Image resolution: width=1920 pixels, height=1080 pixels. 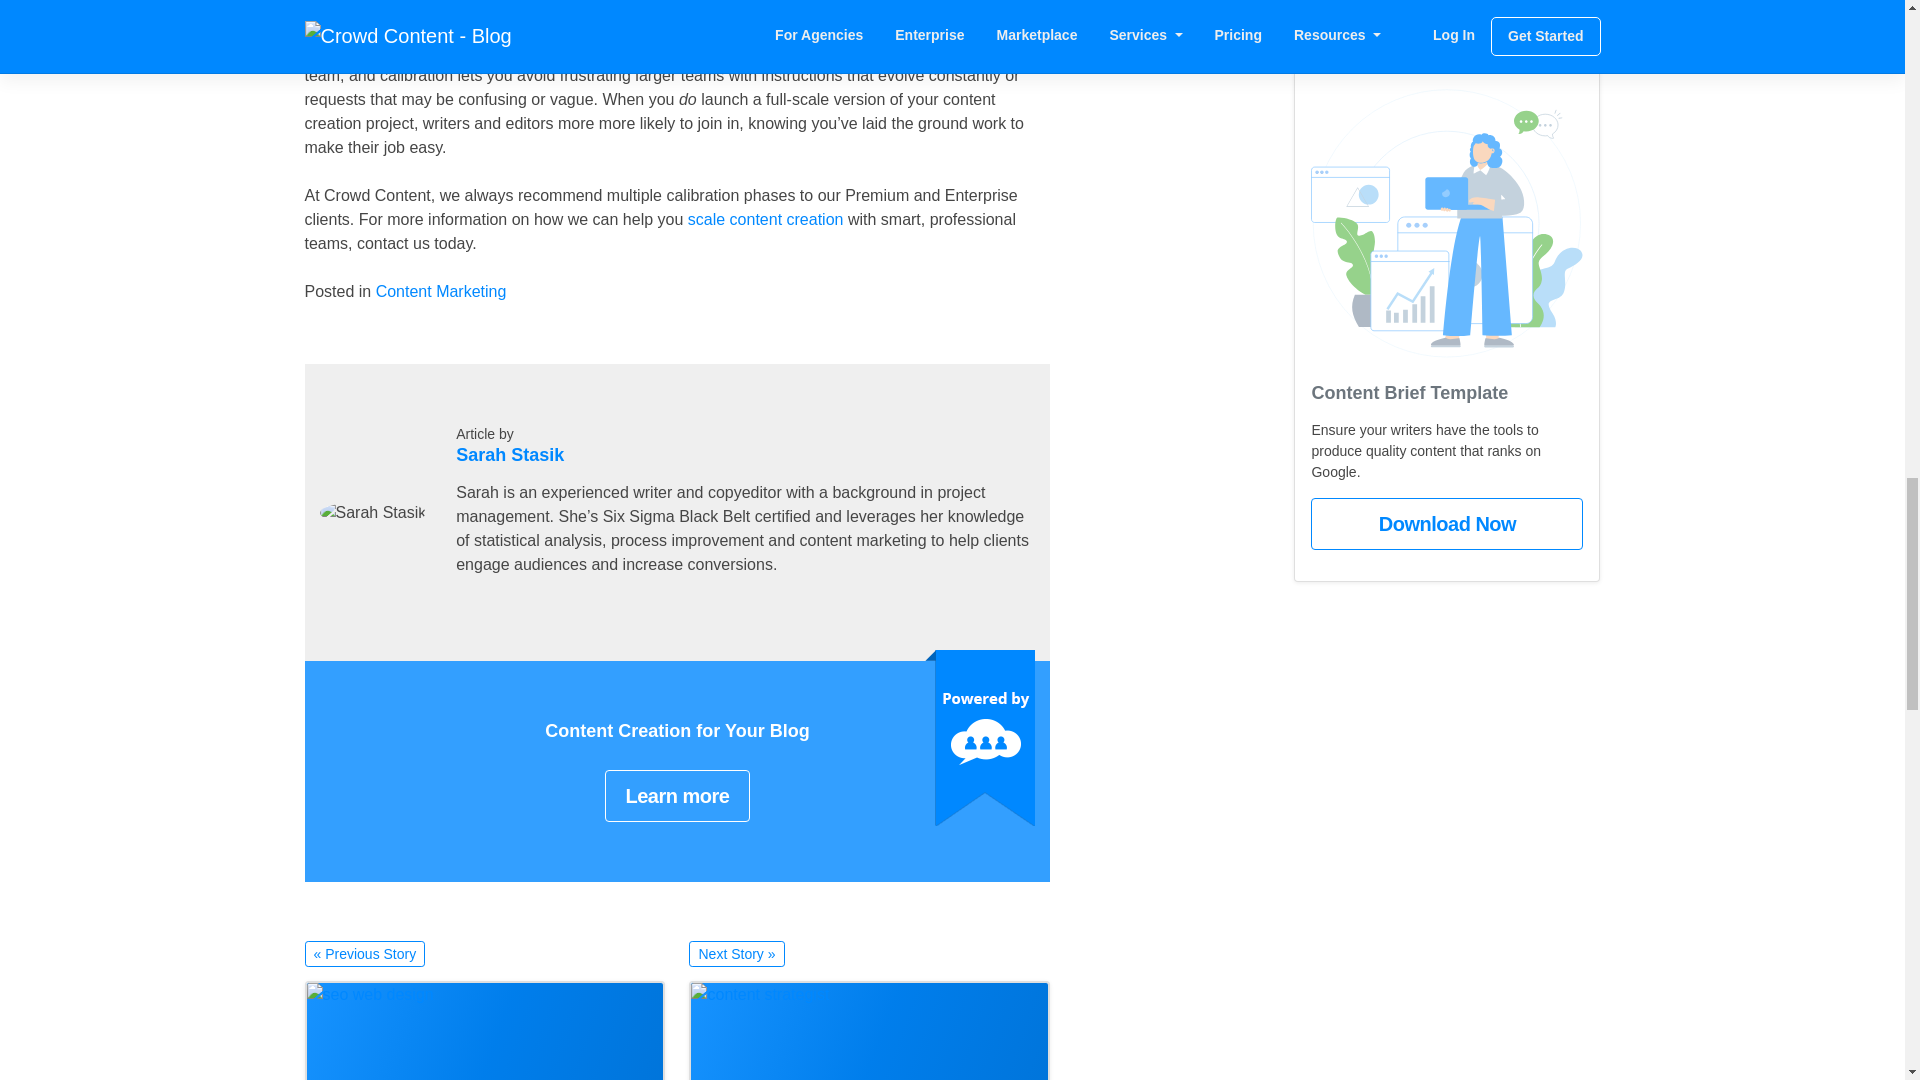 What do you see at coordinates (441, 291) in the screenshot?
I see `Content Marketing` at bounding box center [441, 291].